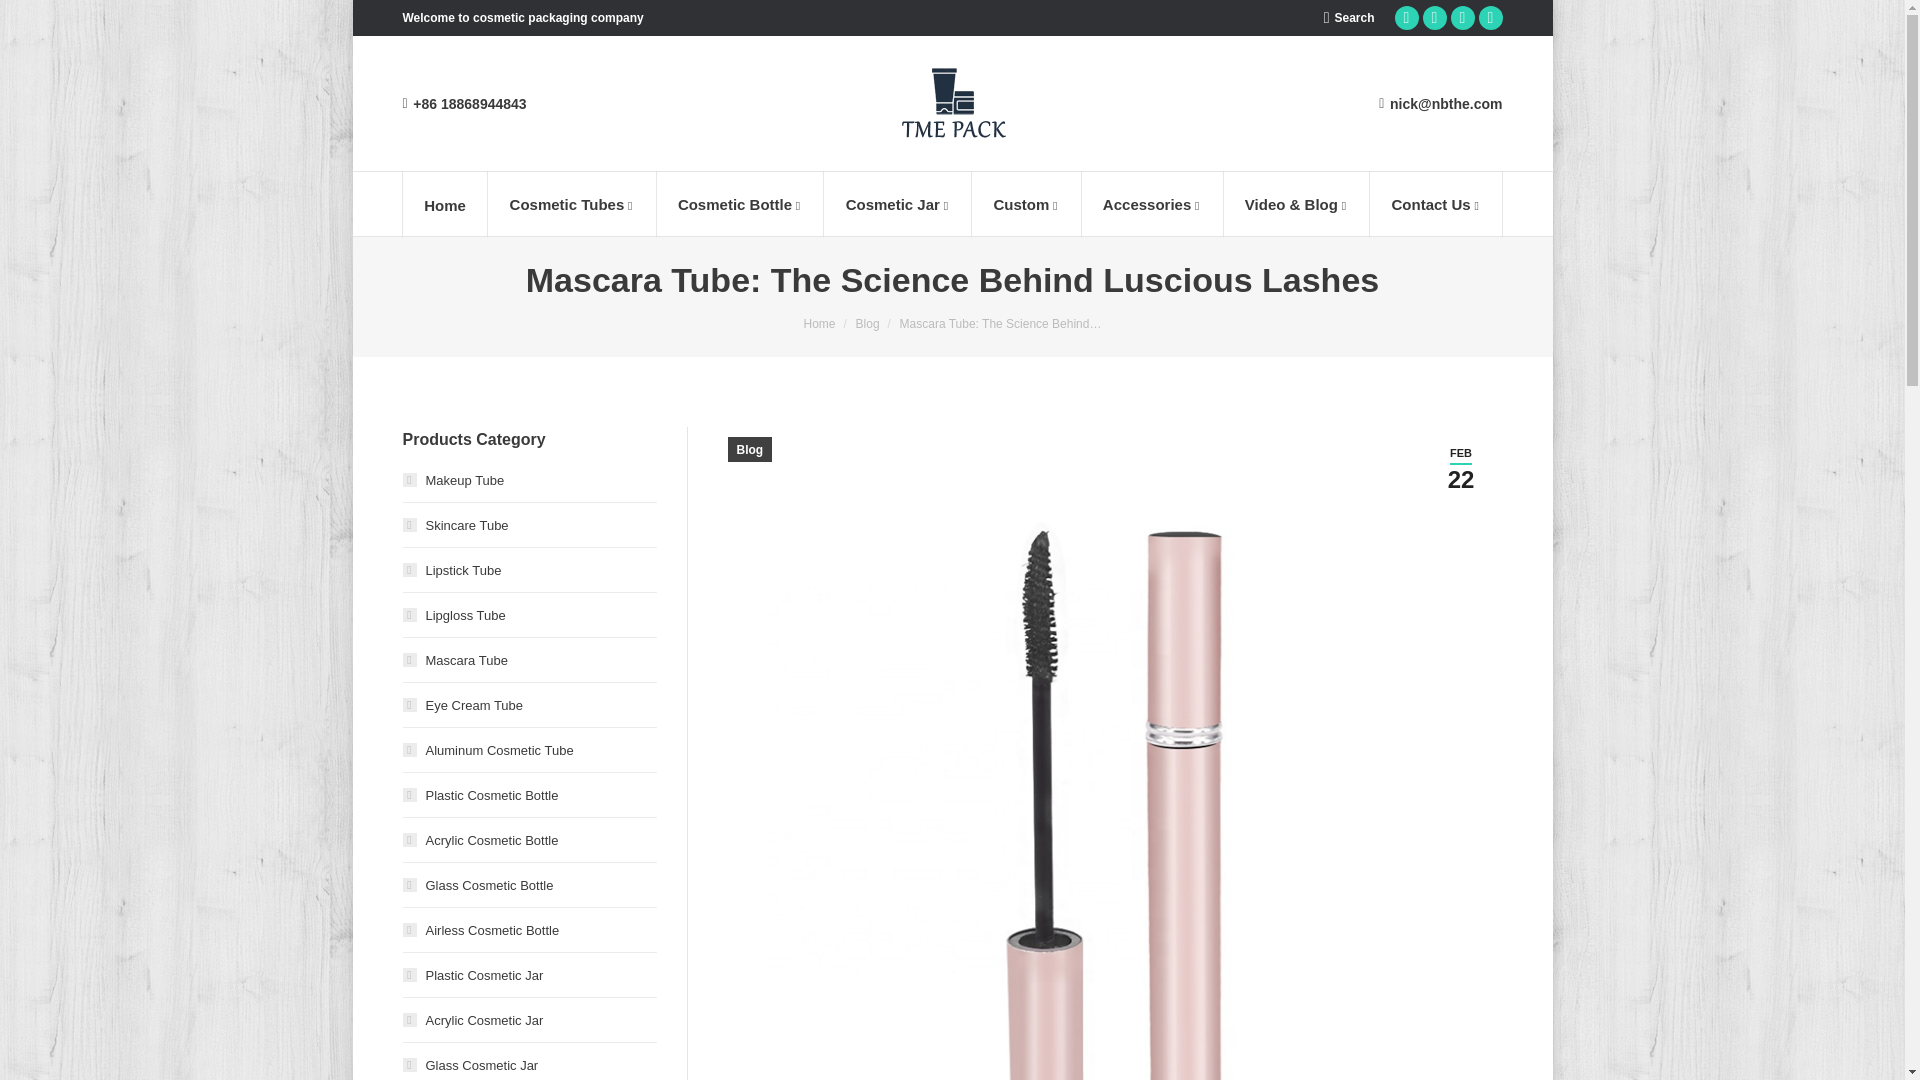 This screenshot has height=1080, width=1920. I want to click on Facebook, so click(1462, 18).